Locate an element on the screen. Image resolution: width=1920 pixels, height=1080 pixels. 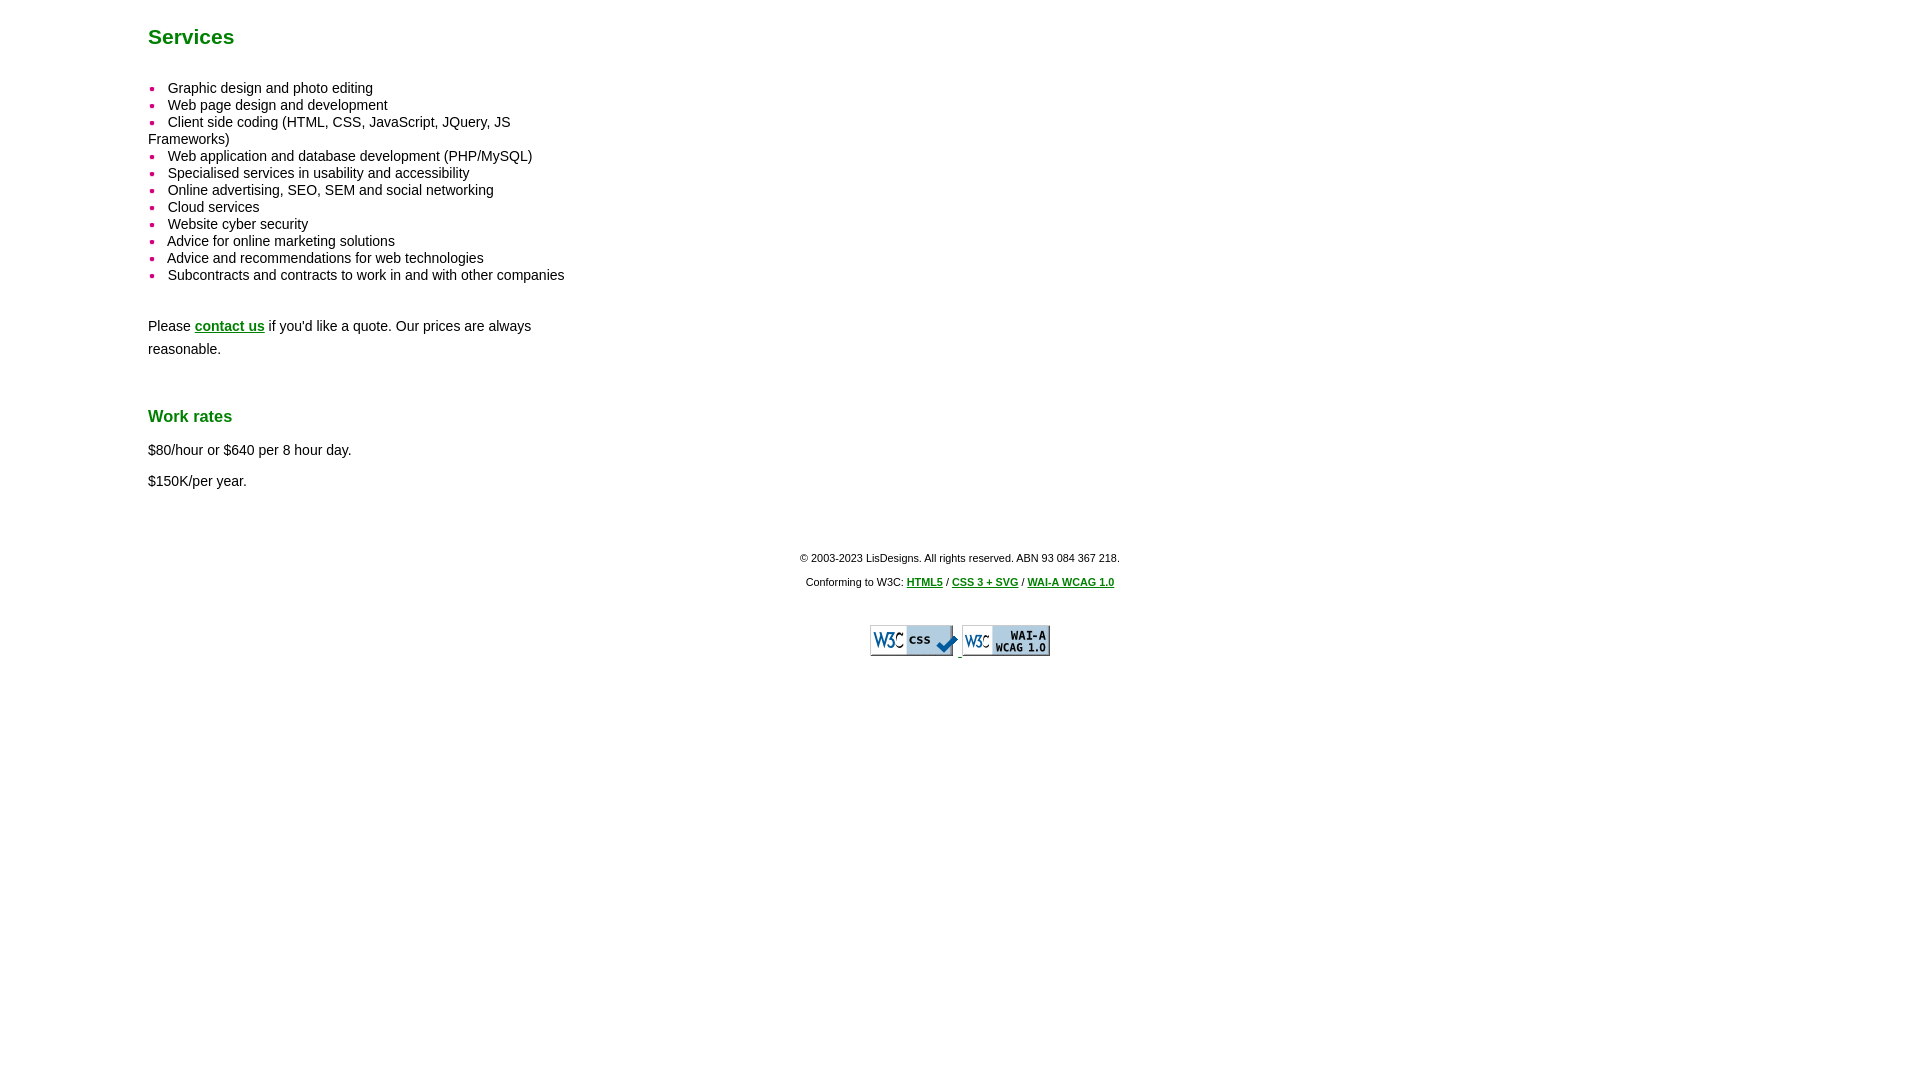
contact us is located at coordinates (230, 326).